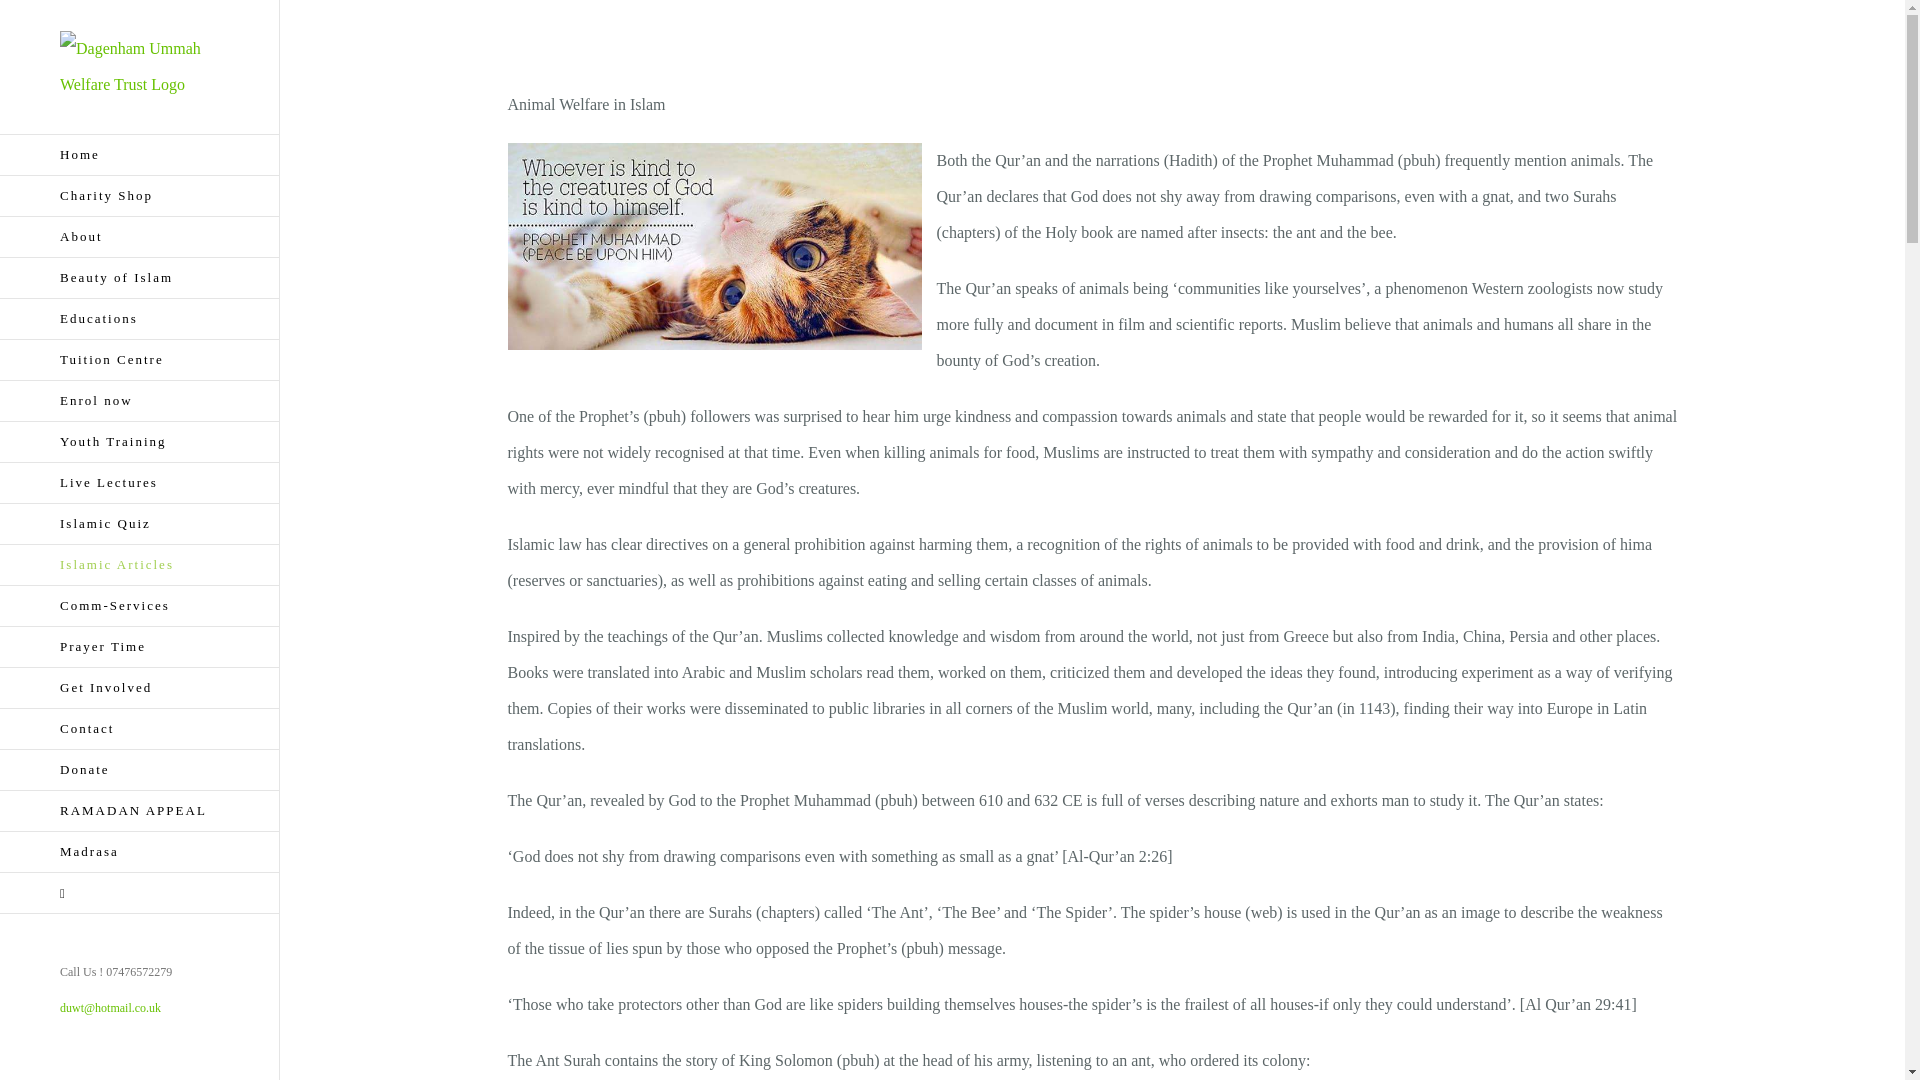 Image resolution: width=1920 pixels, height=1080 pixels. I want to click on Educations, so click(140, 320).